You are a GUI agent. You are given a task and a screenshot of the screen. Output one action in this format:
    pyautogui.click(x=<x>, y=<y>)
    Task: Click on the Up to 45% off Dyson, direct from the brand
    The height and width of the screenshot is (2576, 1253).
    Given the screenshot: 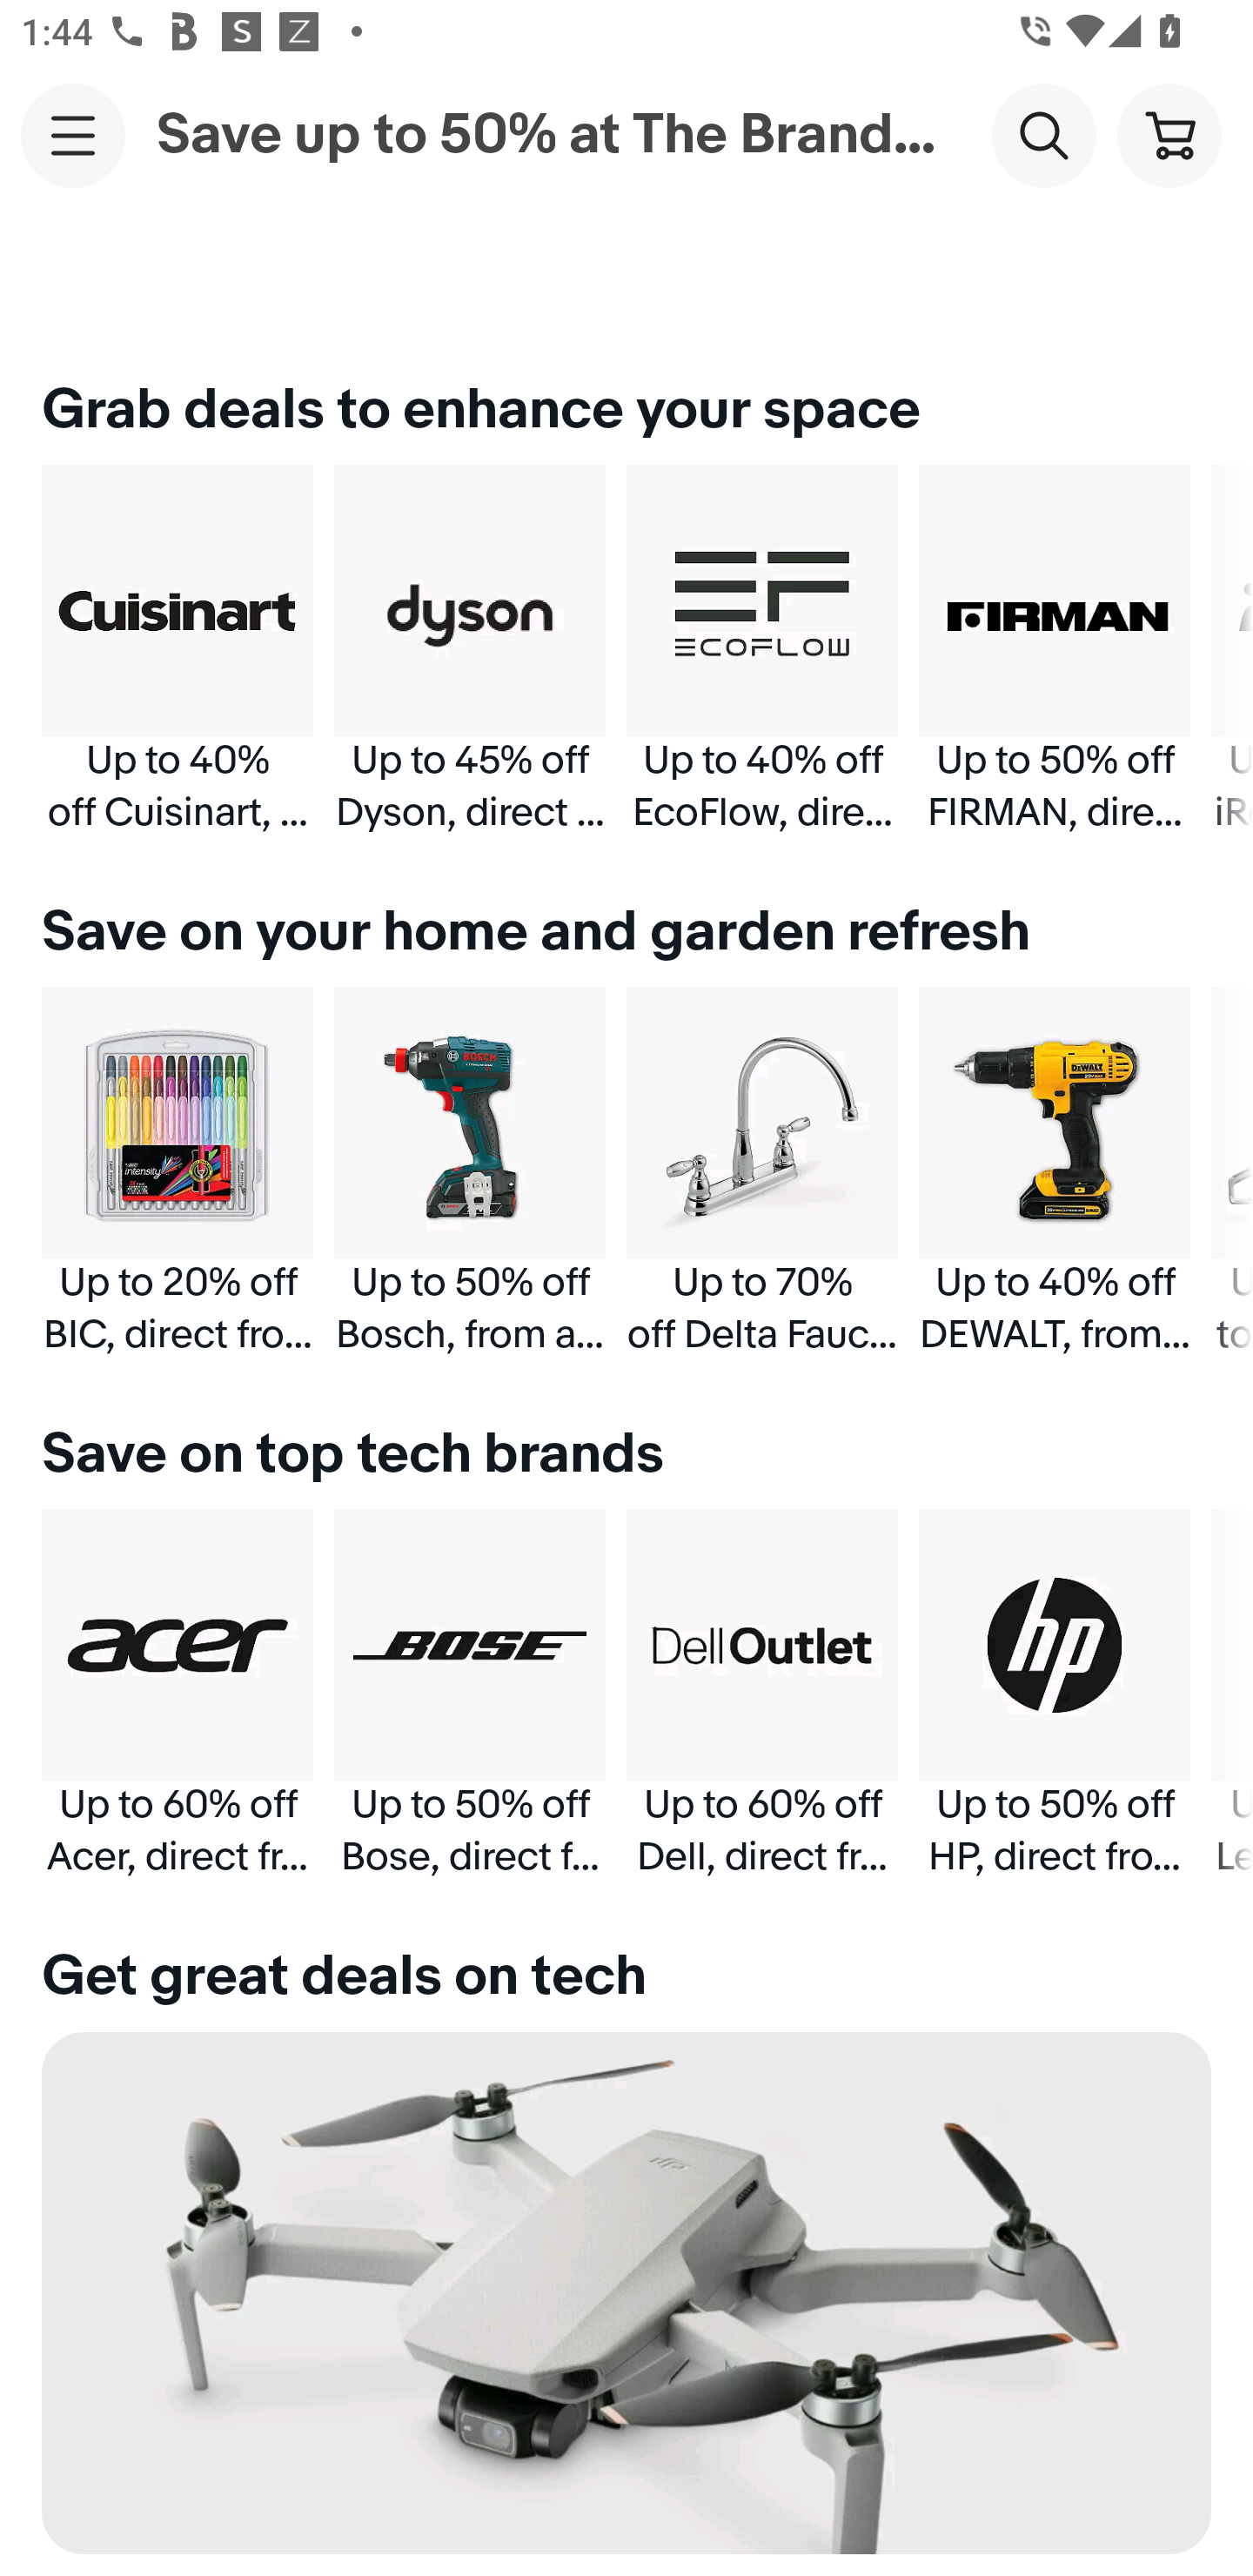 What is the action you would take?
    pyautogui.click(x=470, y=650)
    